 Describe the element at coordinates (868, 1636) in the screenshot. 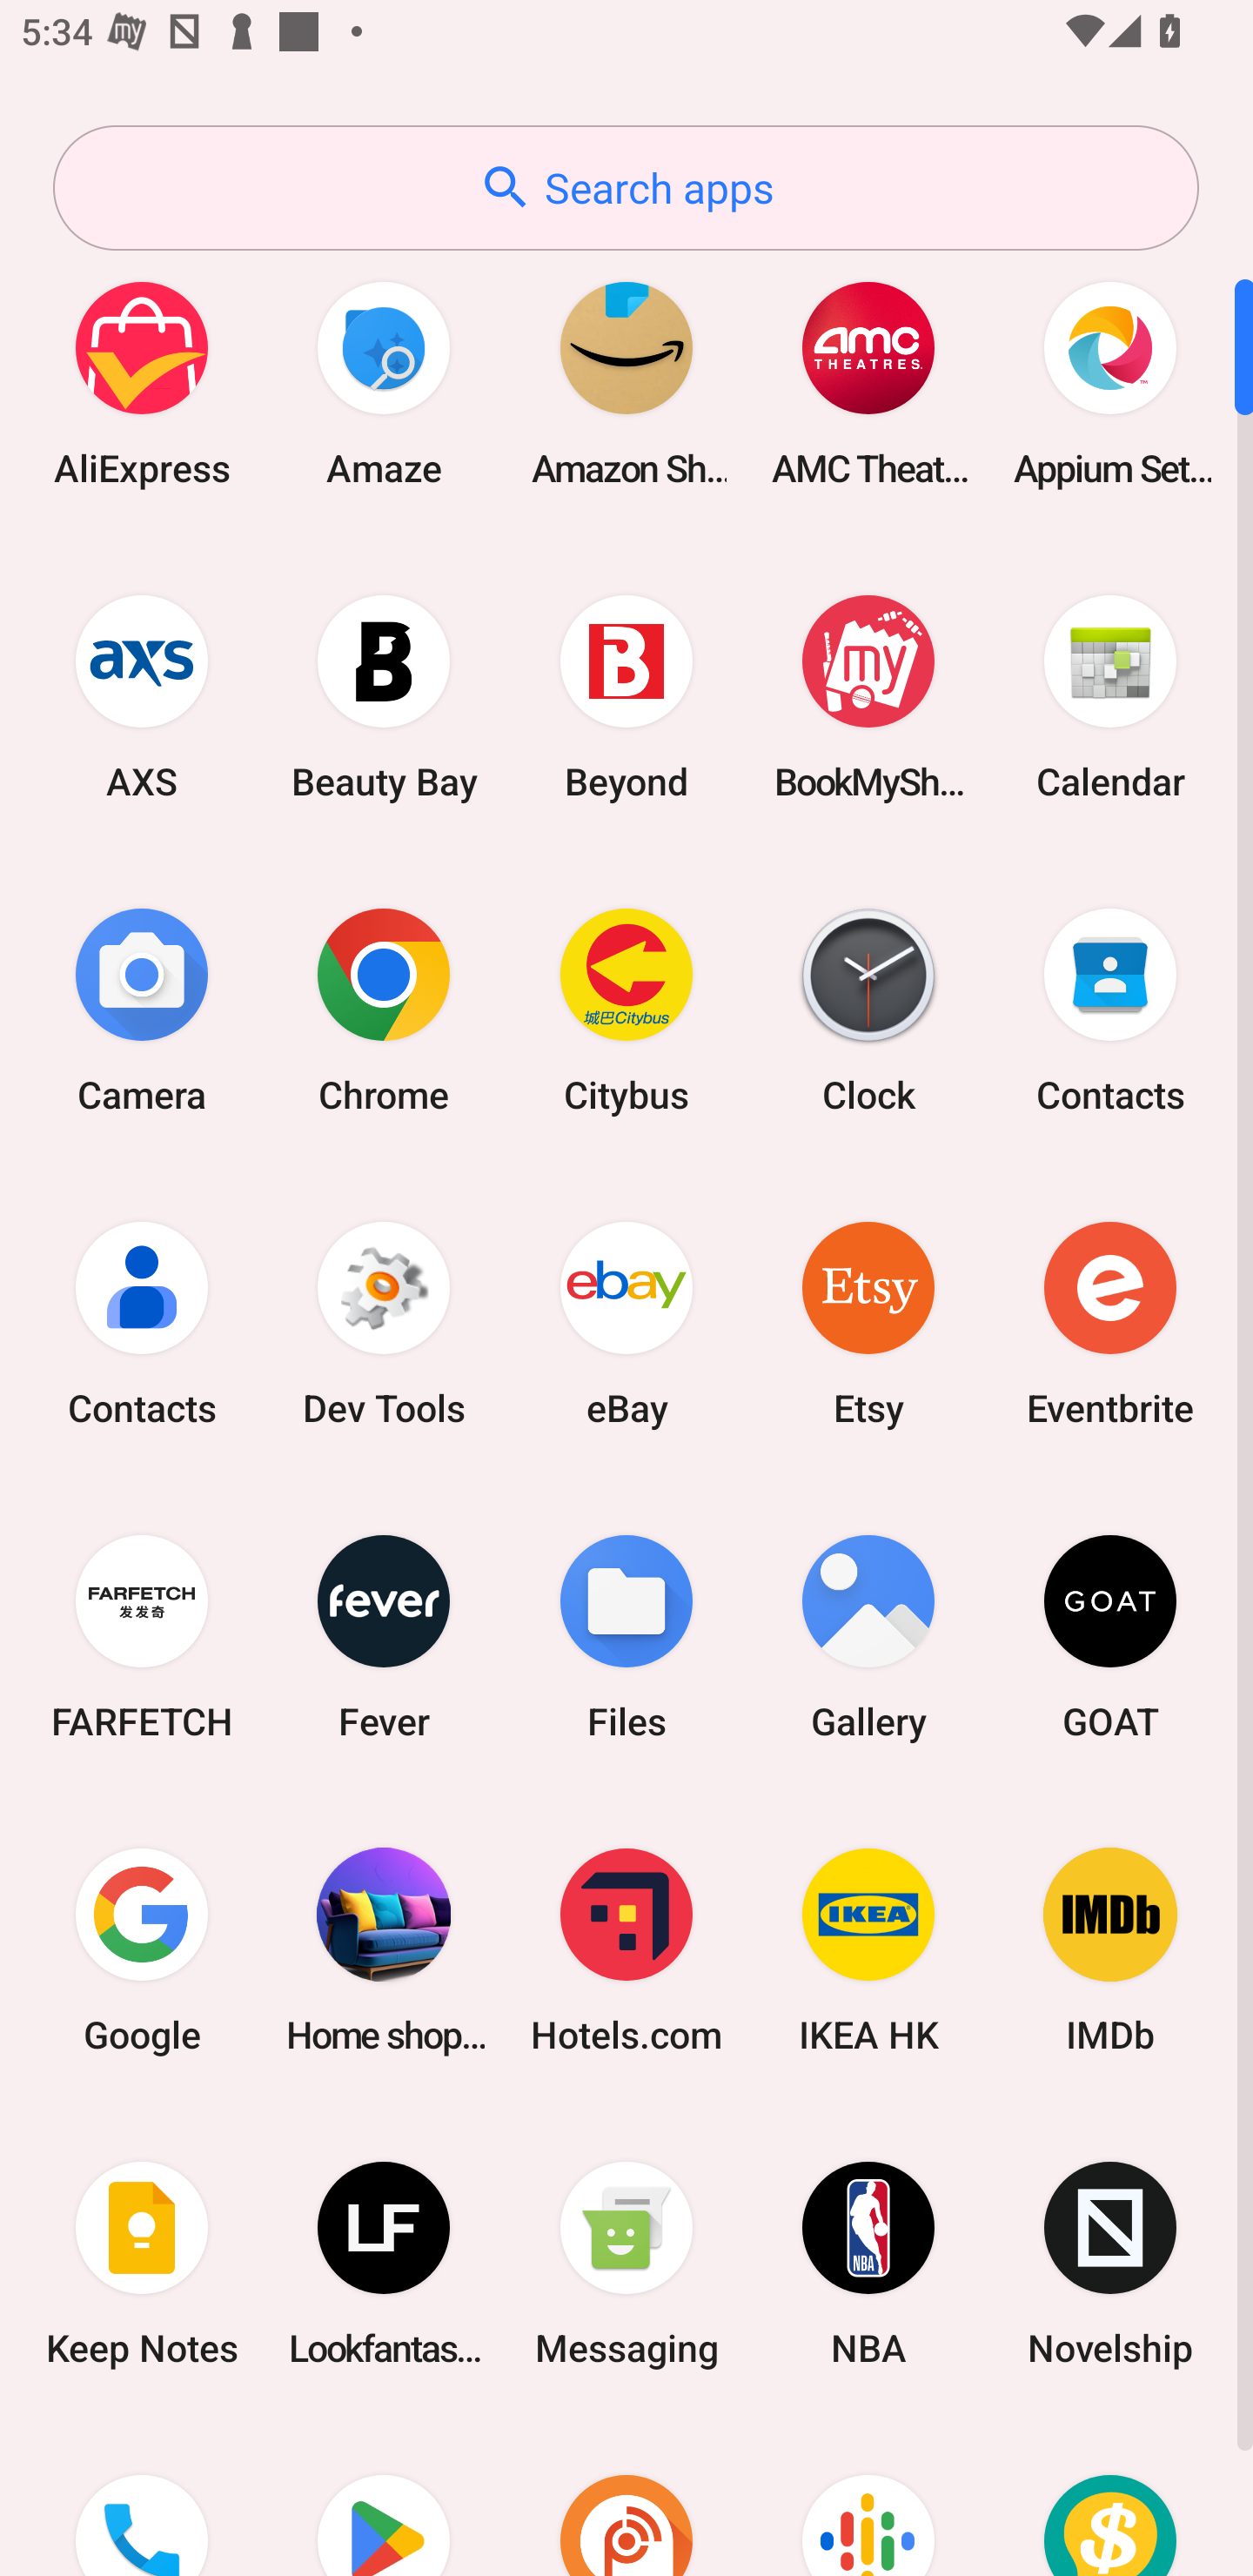

I see `Gallery` at that location.